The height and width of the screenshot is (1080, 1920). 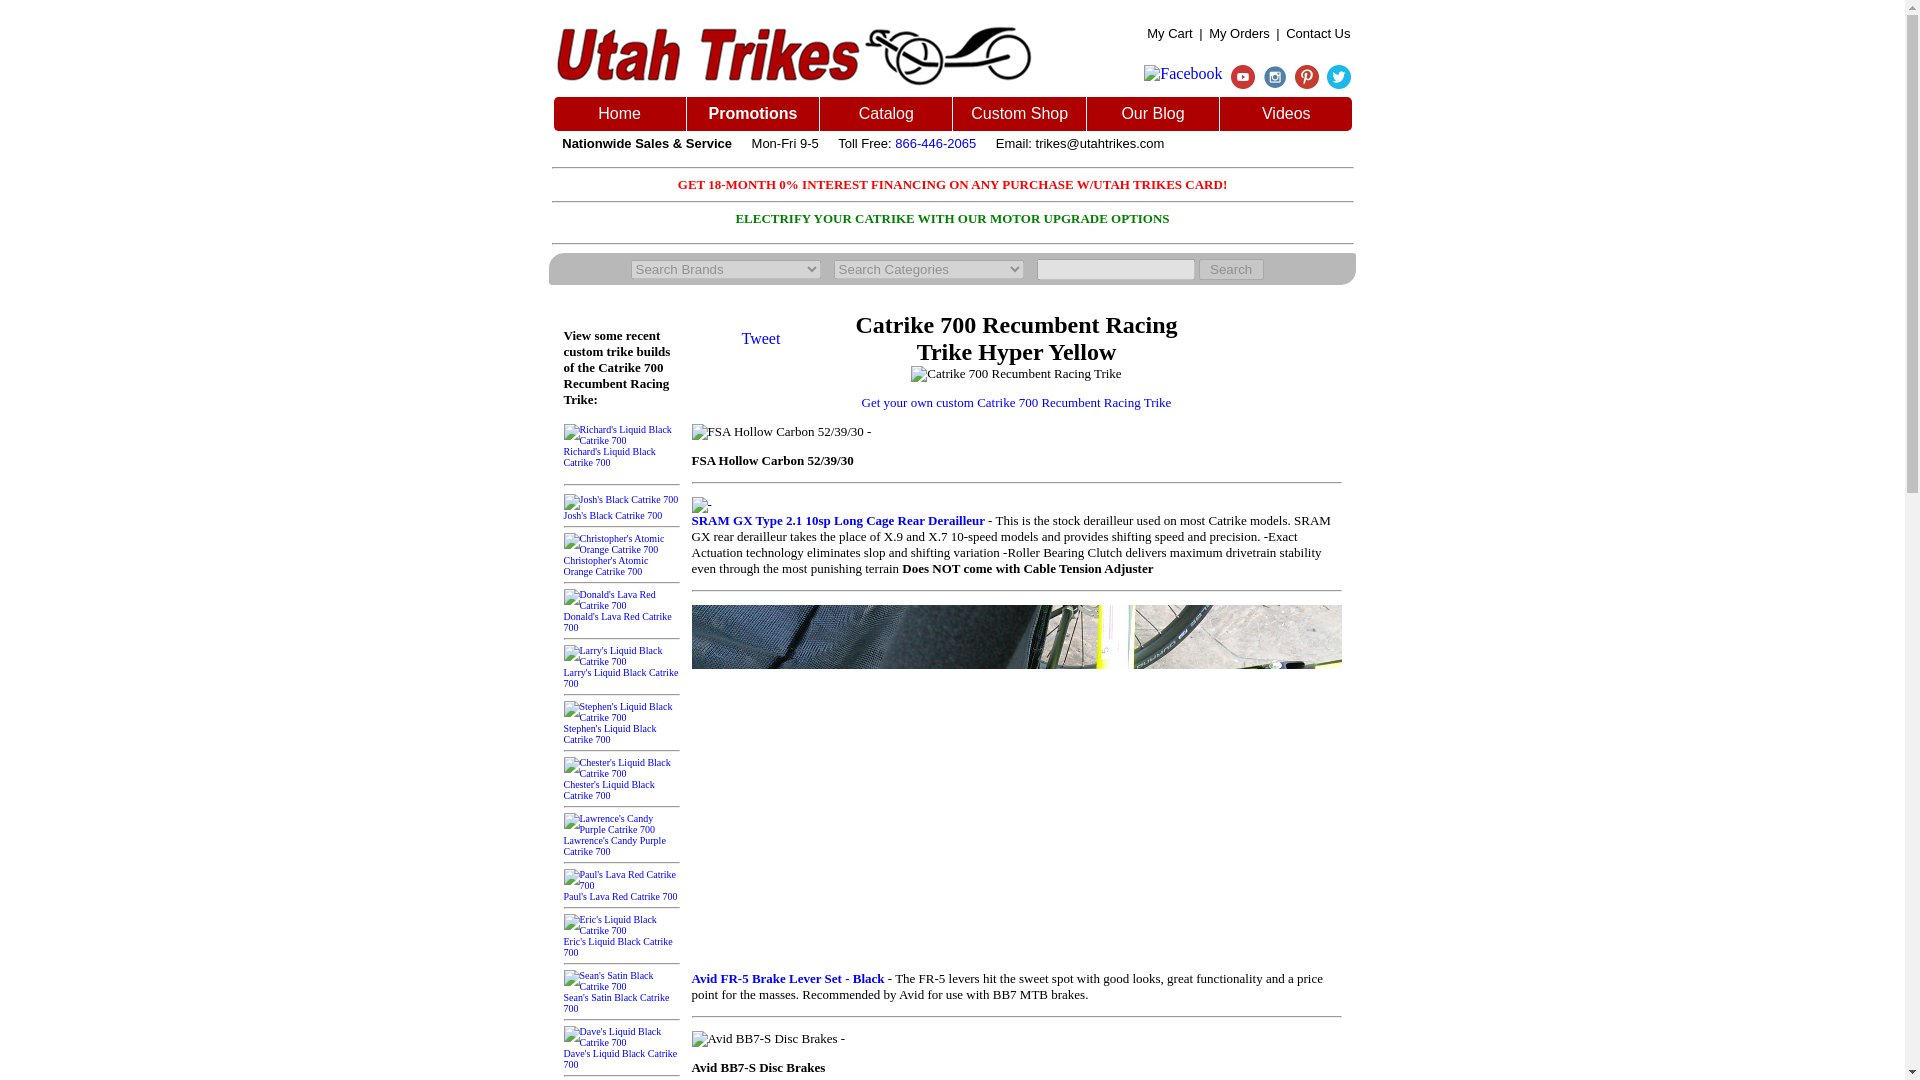 What do you see at coordinates (1318, 33) in the screenshot?
I see `Contact Us` at bounding box center [1318, 33].